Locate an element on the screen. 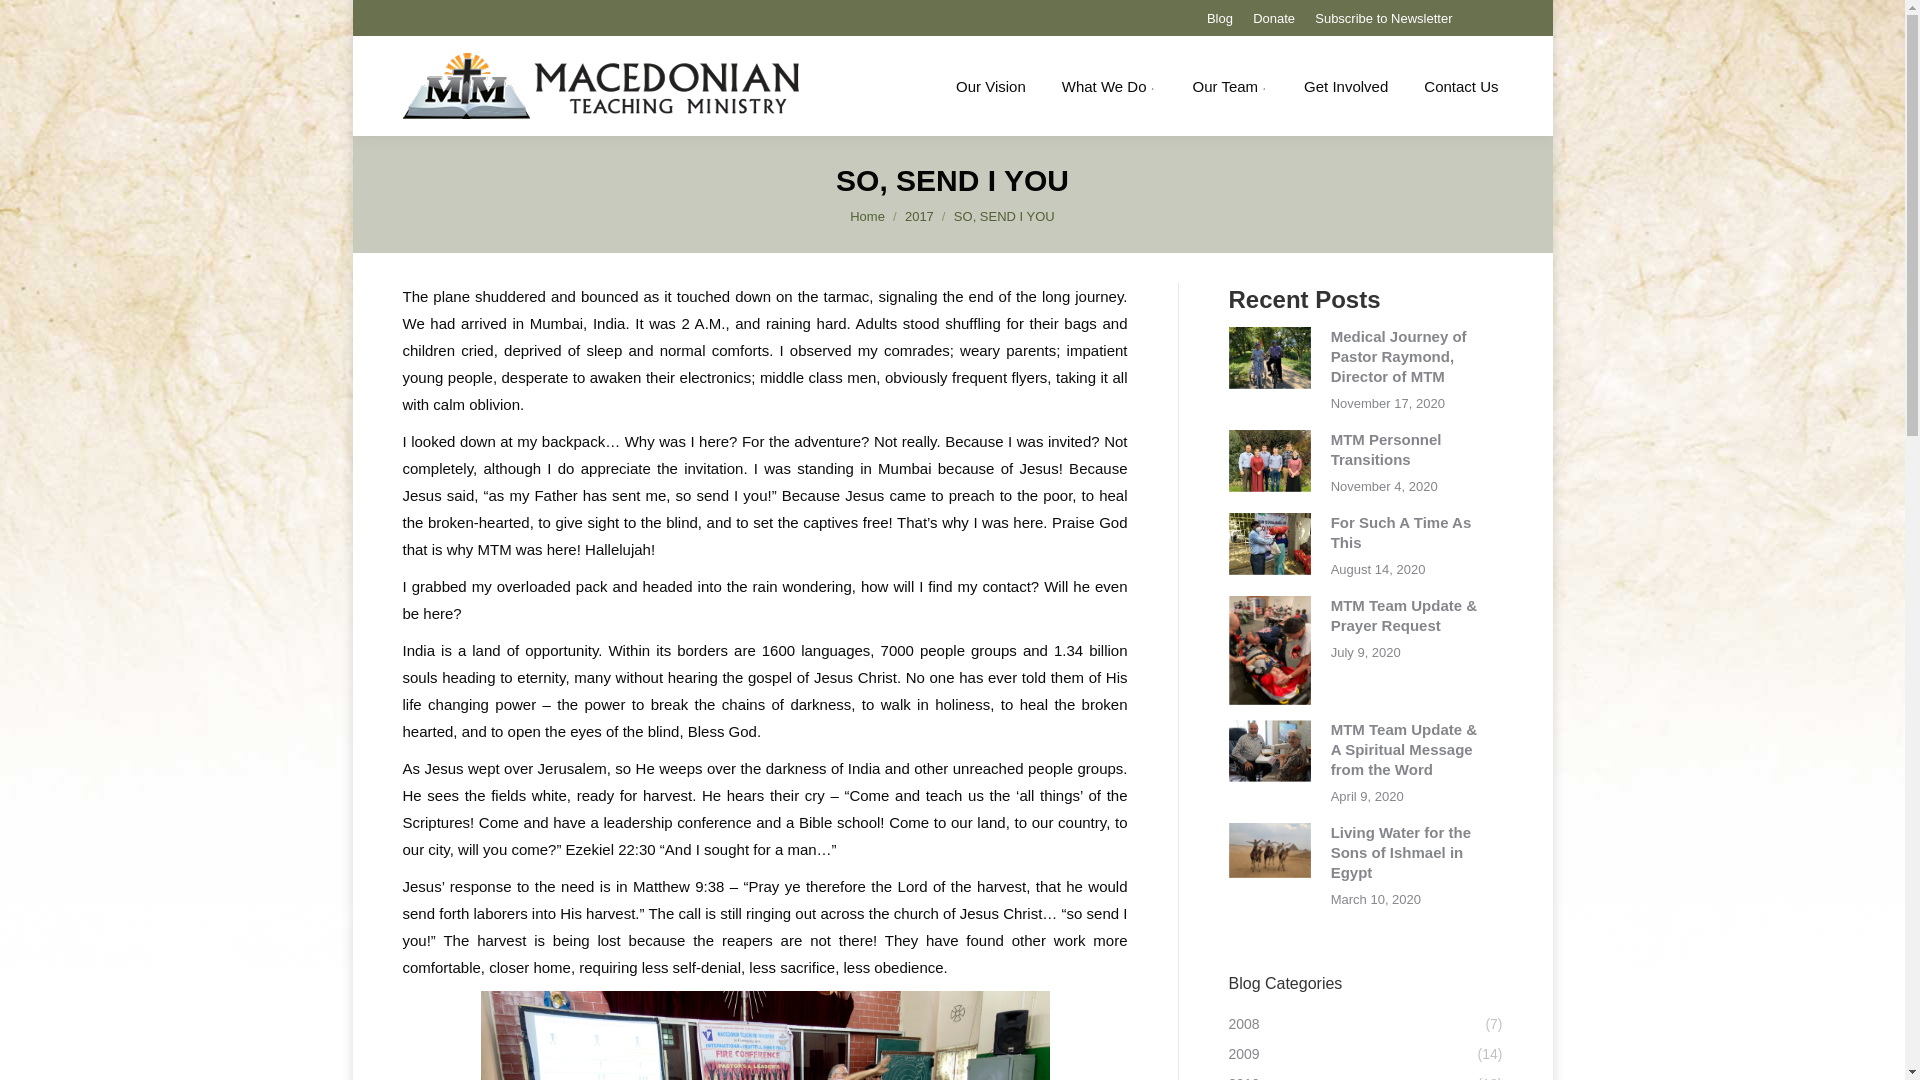 The image size is (1920, 1080). Our Vision is located at coordinates (990, 86).